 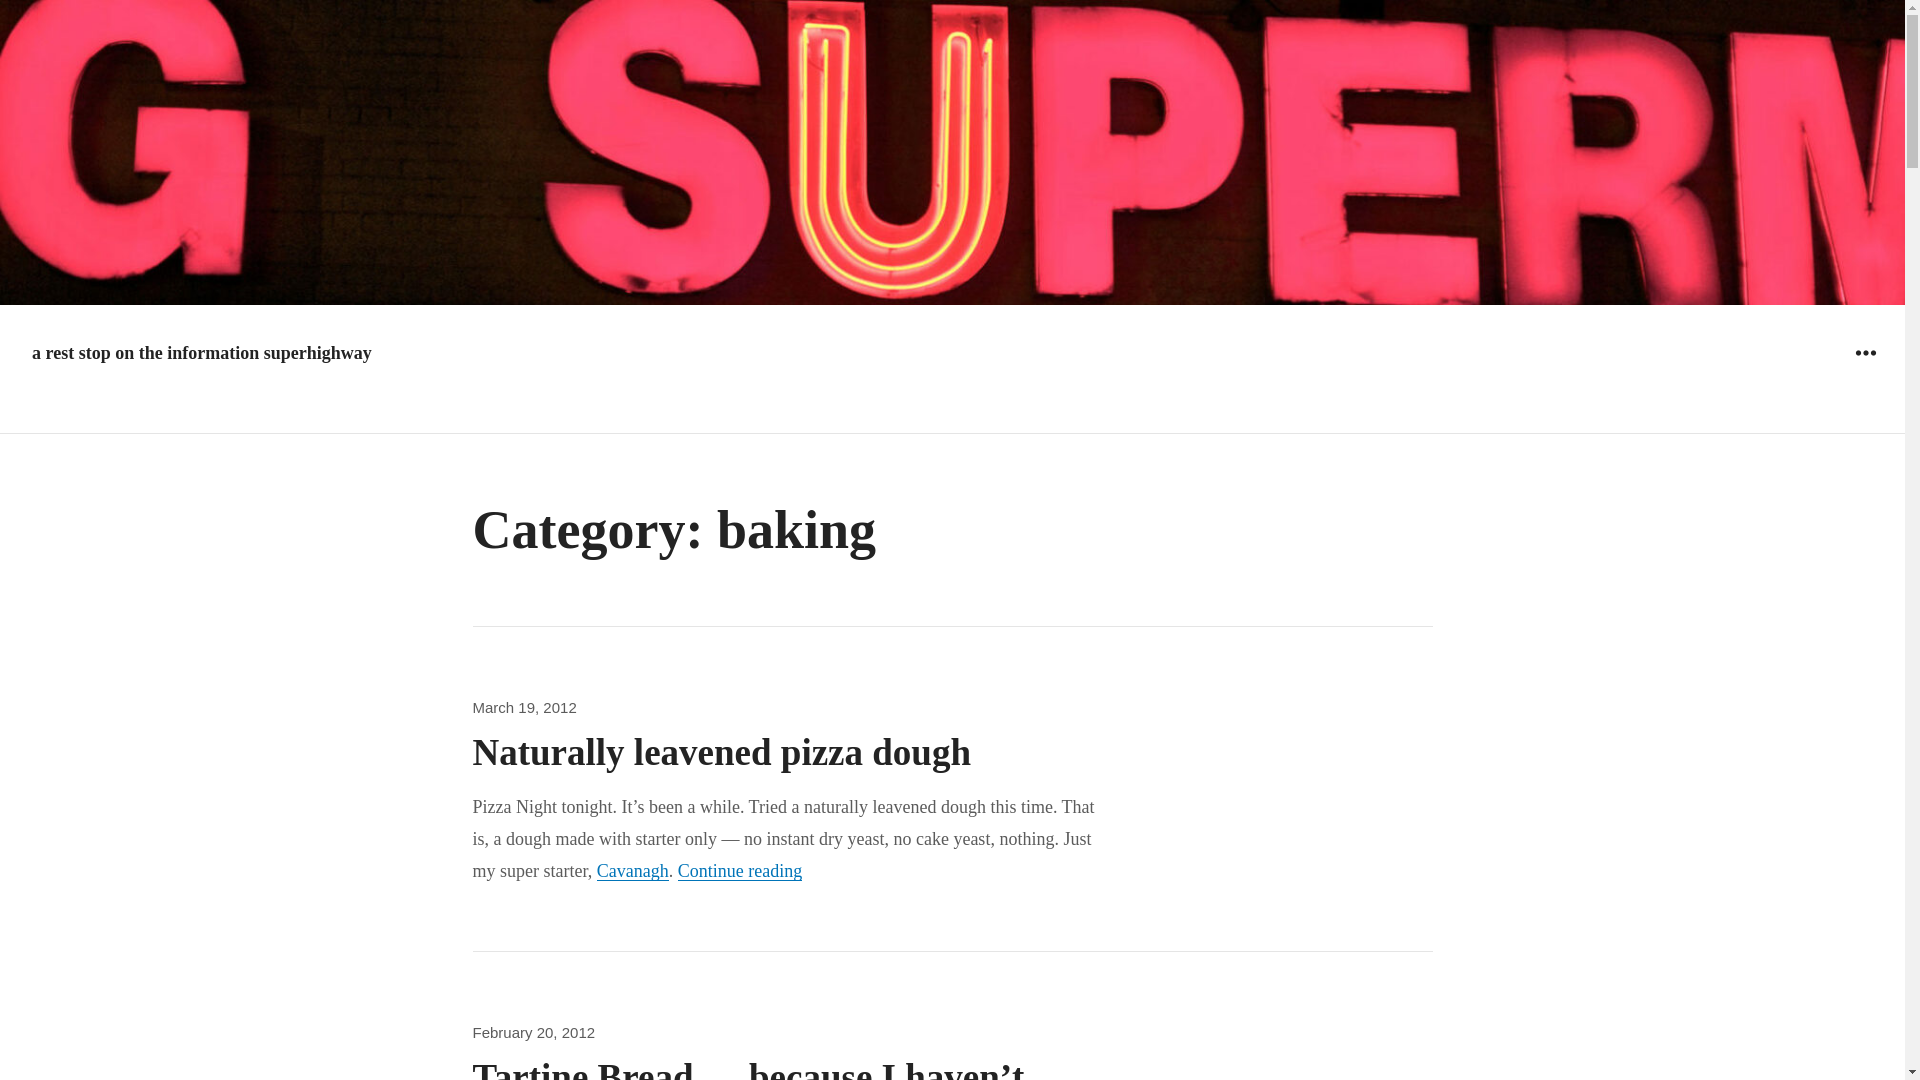 I want to click on And I shall call it Cavanagh, so click(x=632, y=870).